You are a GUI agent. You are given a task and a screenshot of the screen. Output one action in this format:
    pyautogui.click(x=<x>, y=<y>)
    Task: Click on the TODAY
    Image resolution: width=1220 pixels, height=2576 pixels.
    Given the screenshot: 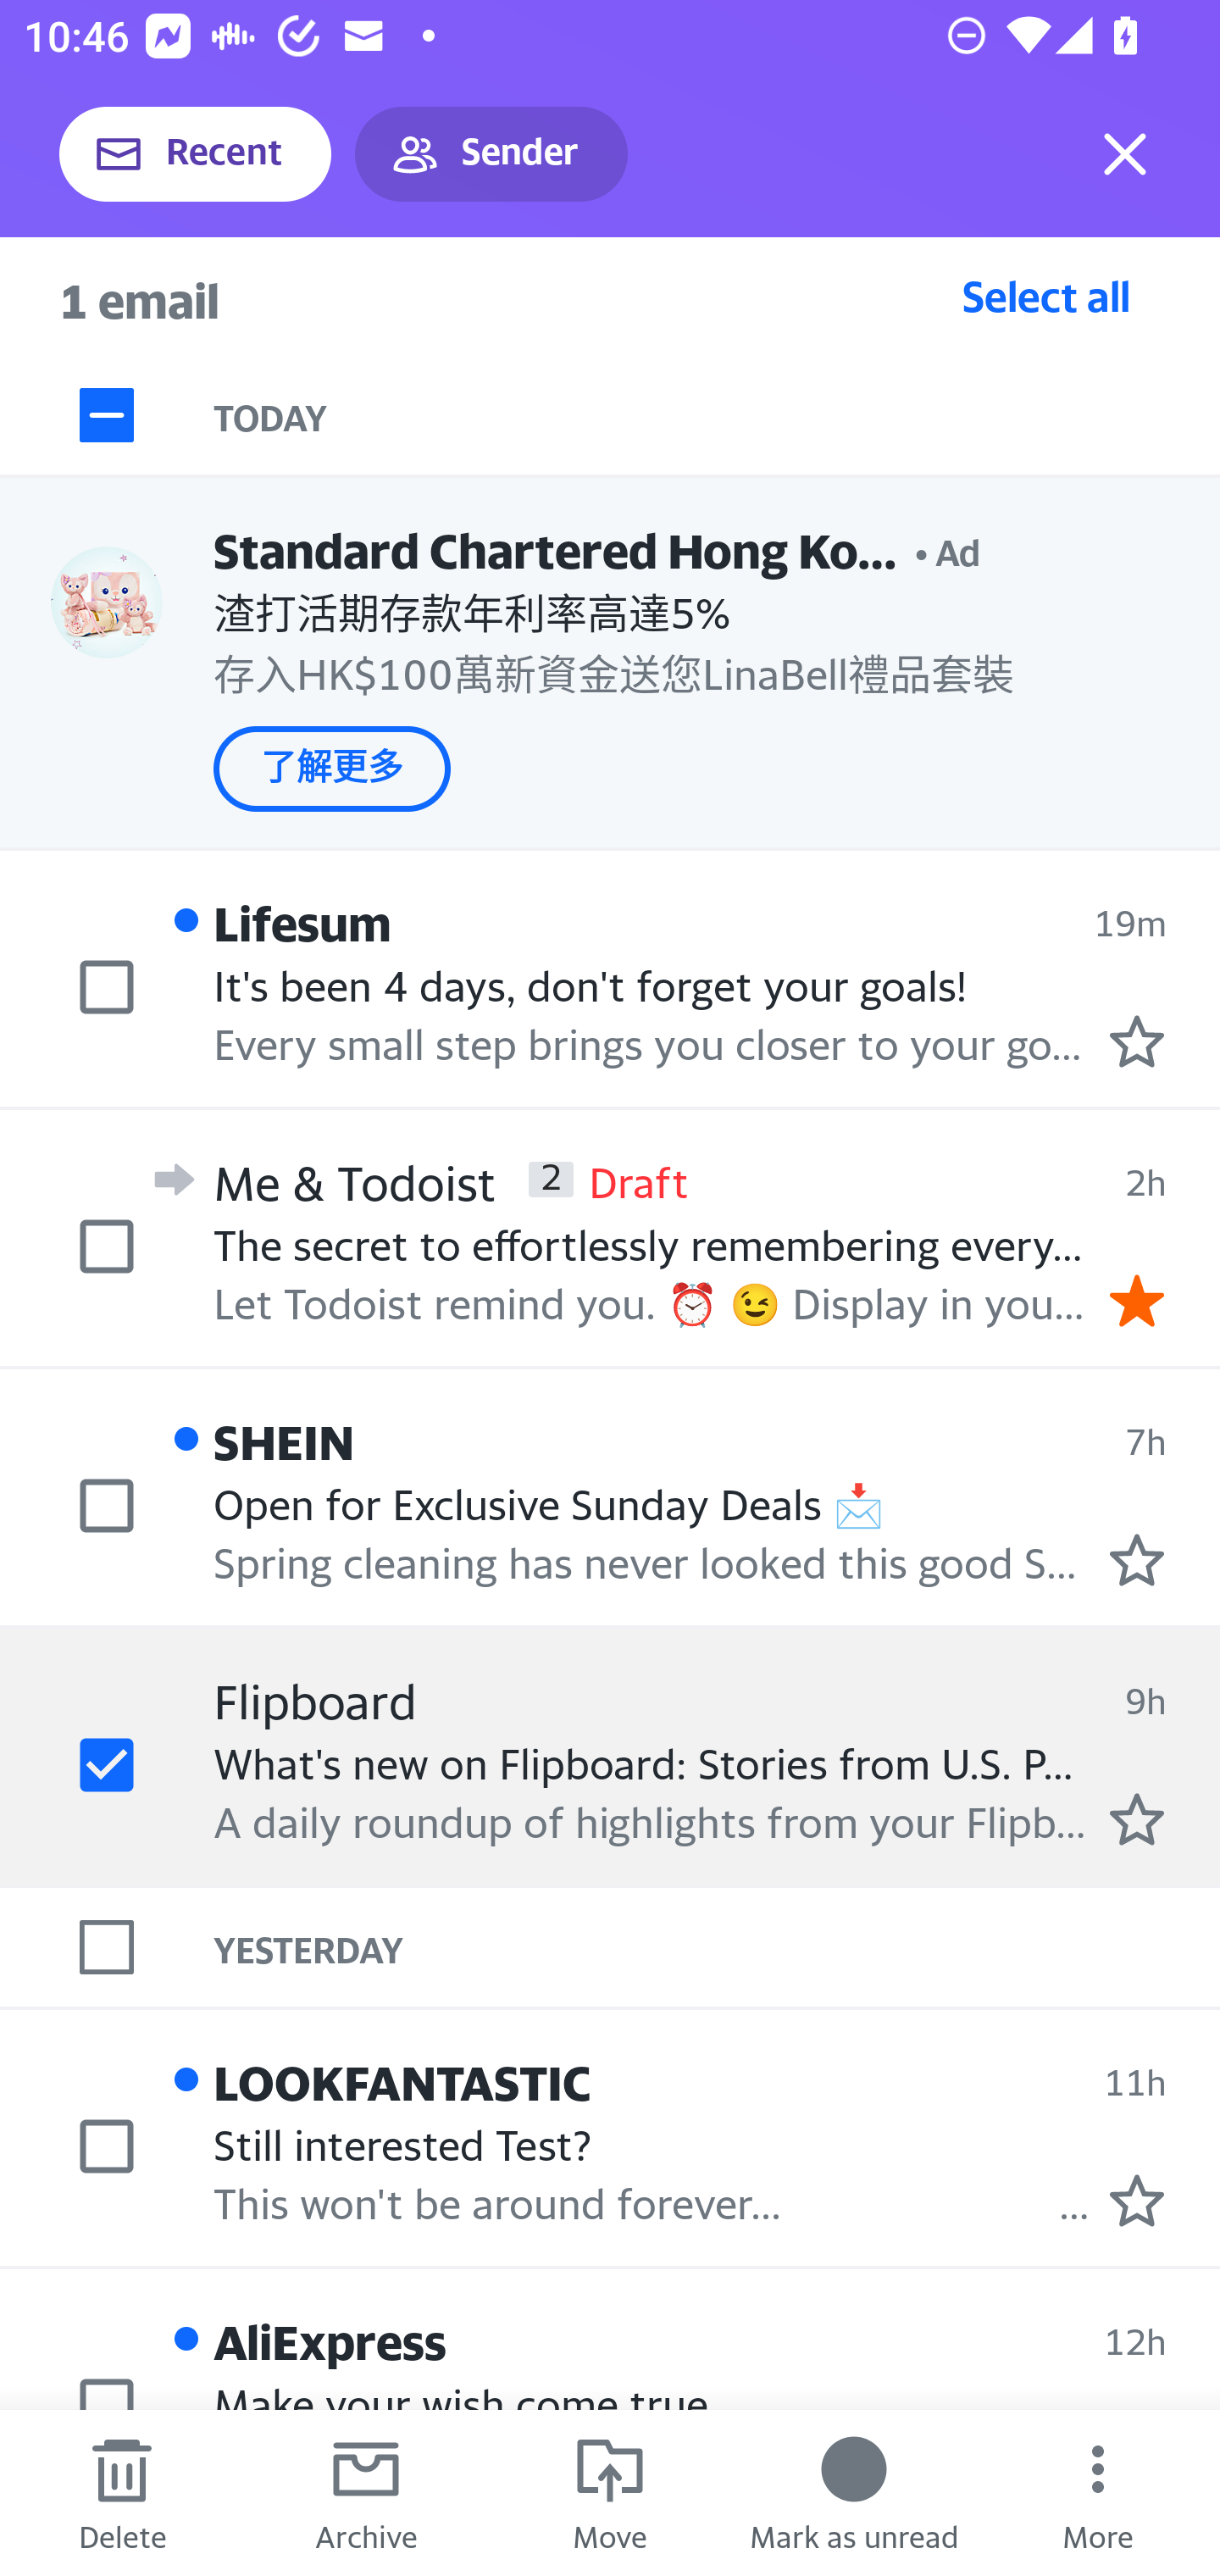 What is the action you would take?
    pyautogui.click(x=717, y=415)
    